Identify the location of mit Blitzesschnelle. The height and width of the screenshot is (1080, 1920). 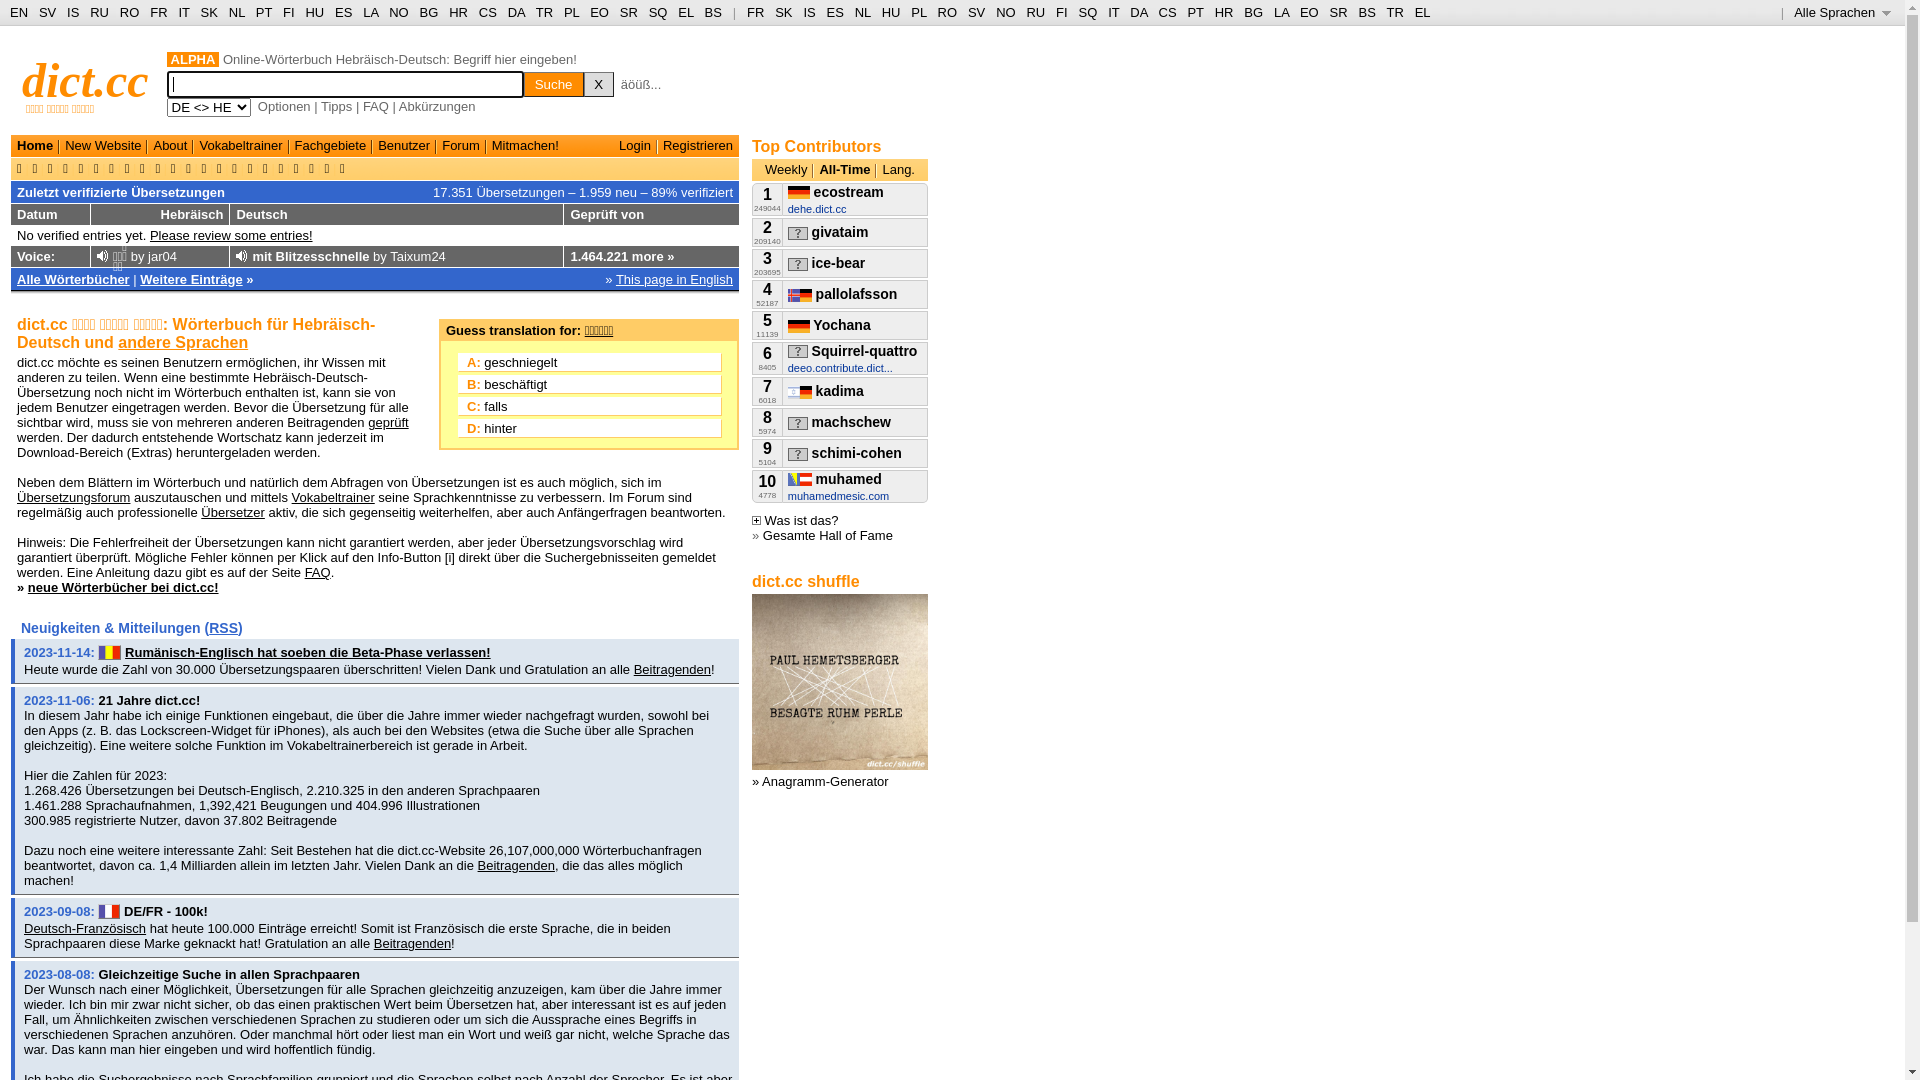
(310, 256).